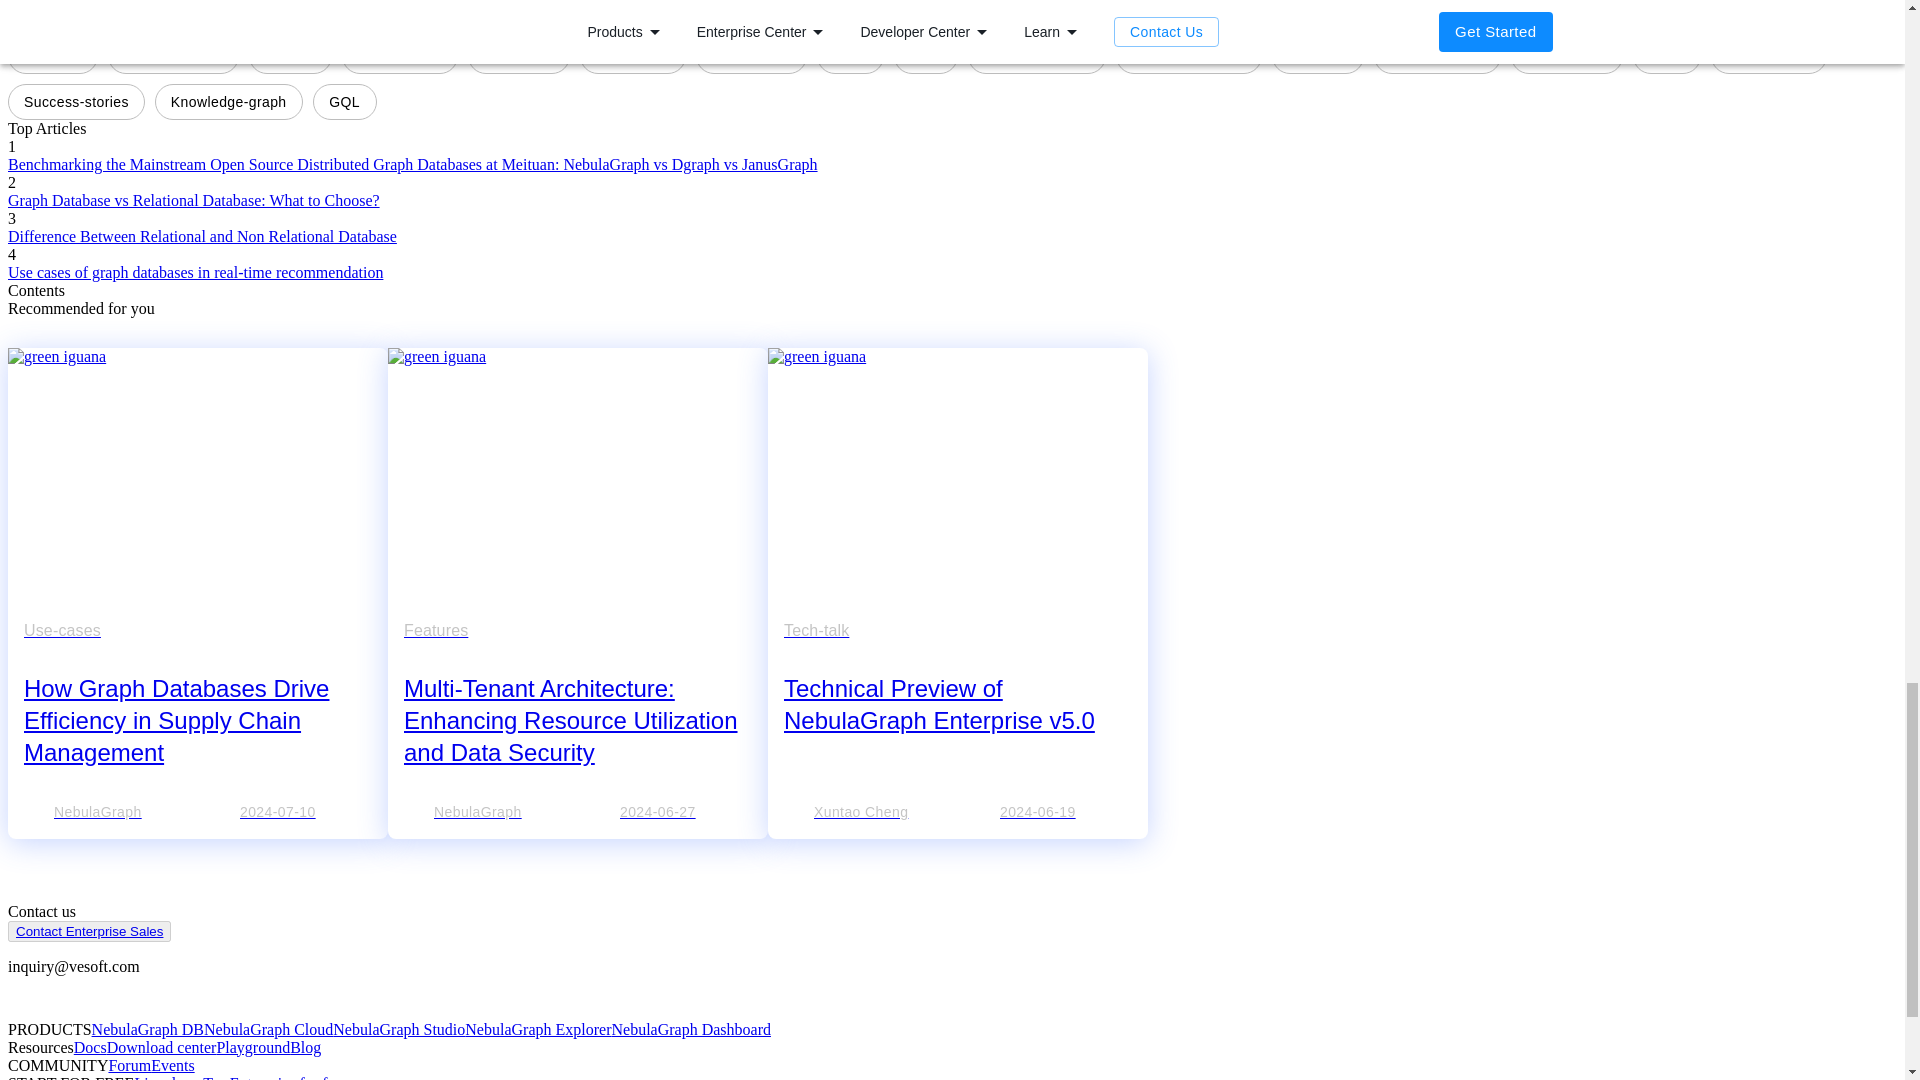 The height and width of the screenshot is (1080, 1920). What do you see at coordinates (1036, 55) in the screenshot?
I see `Query-language` at bounding box center [1036, 55].